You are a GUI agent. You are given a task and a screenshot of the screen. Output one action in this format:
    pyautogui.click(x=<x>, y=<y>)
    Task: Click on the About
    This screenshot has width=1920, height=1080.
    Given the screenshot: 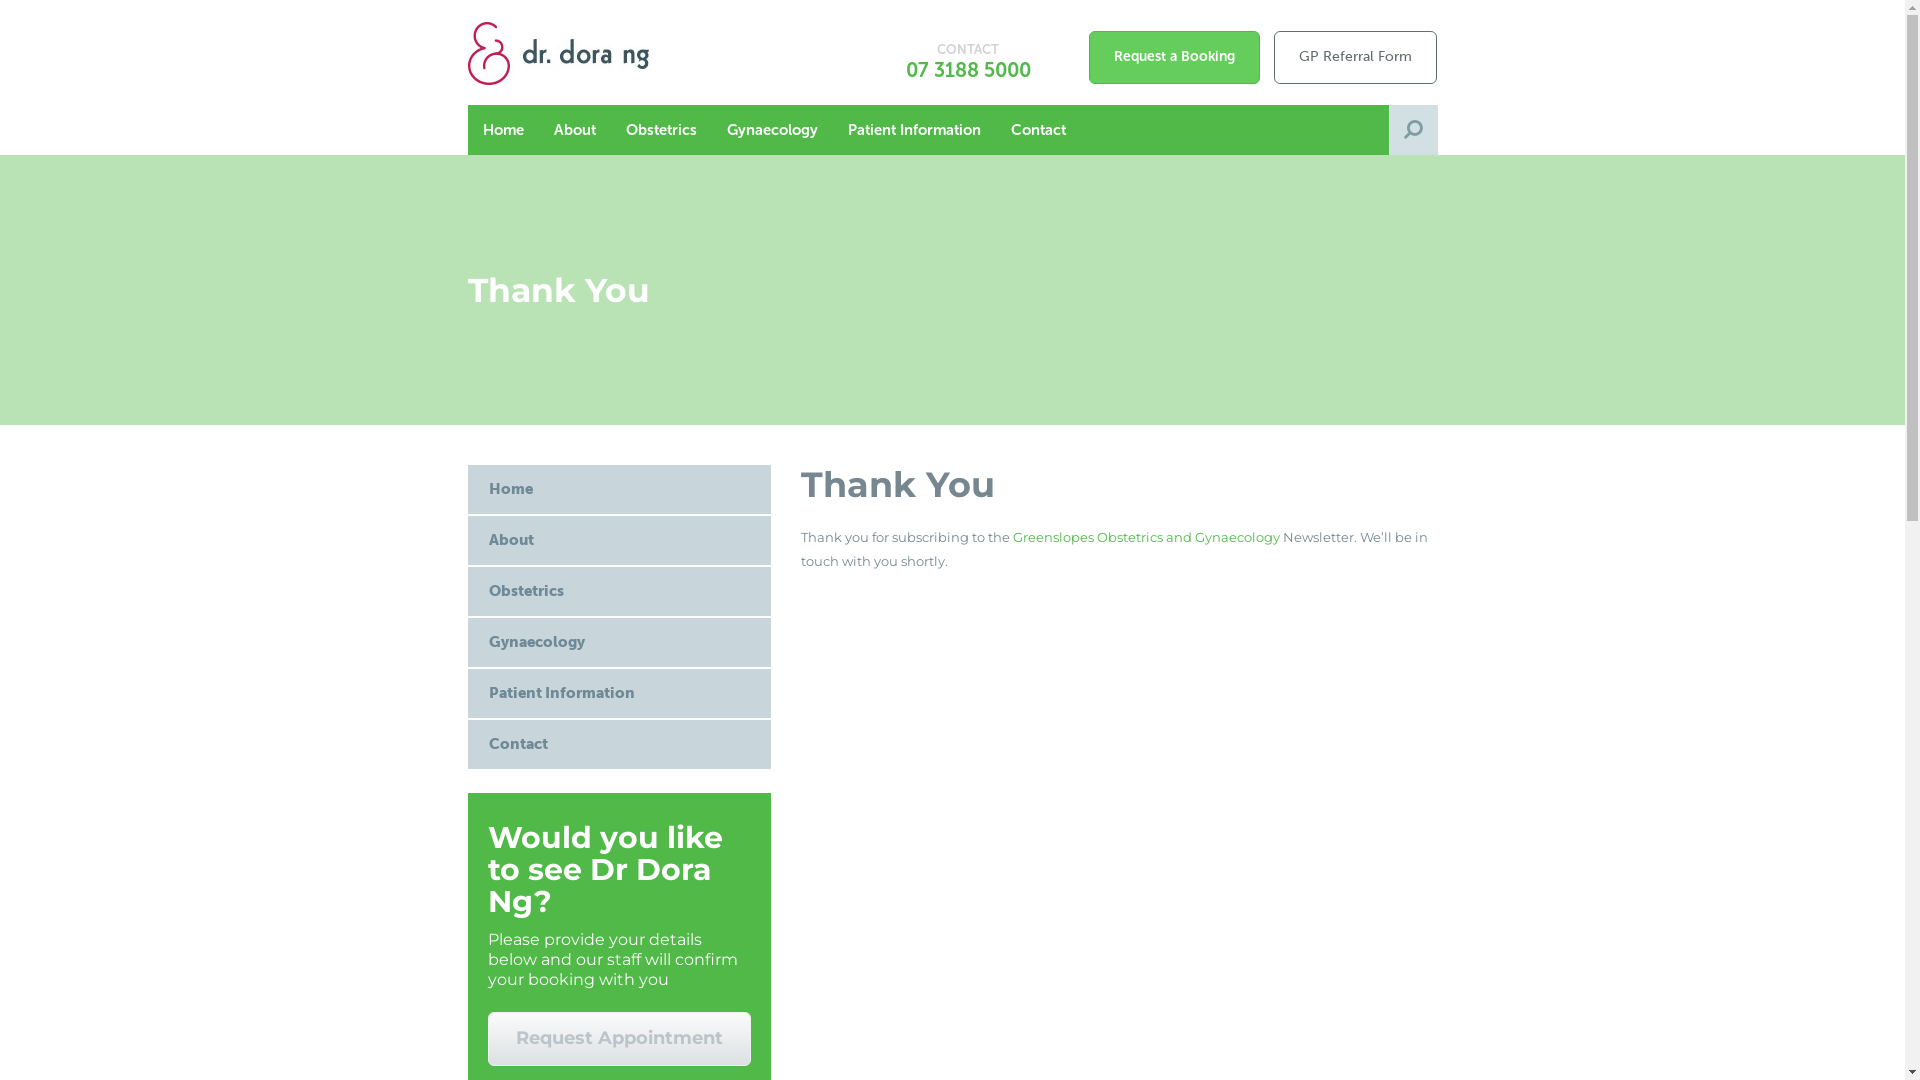 What is the action you would take?
    pyautogui.click(x=574, y=130)
    